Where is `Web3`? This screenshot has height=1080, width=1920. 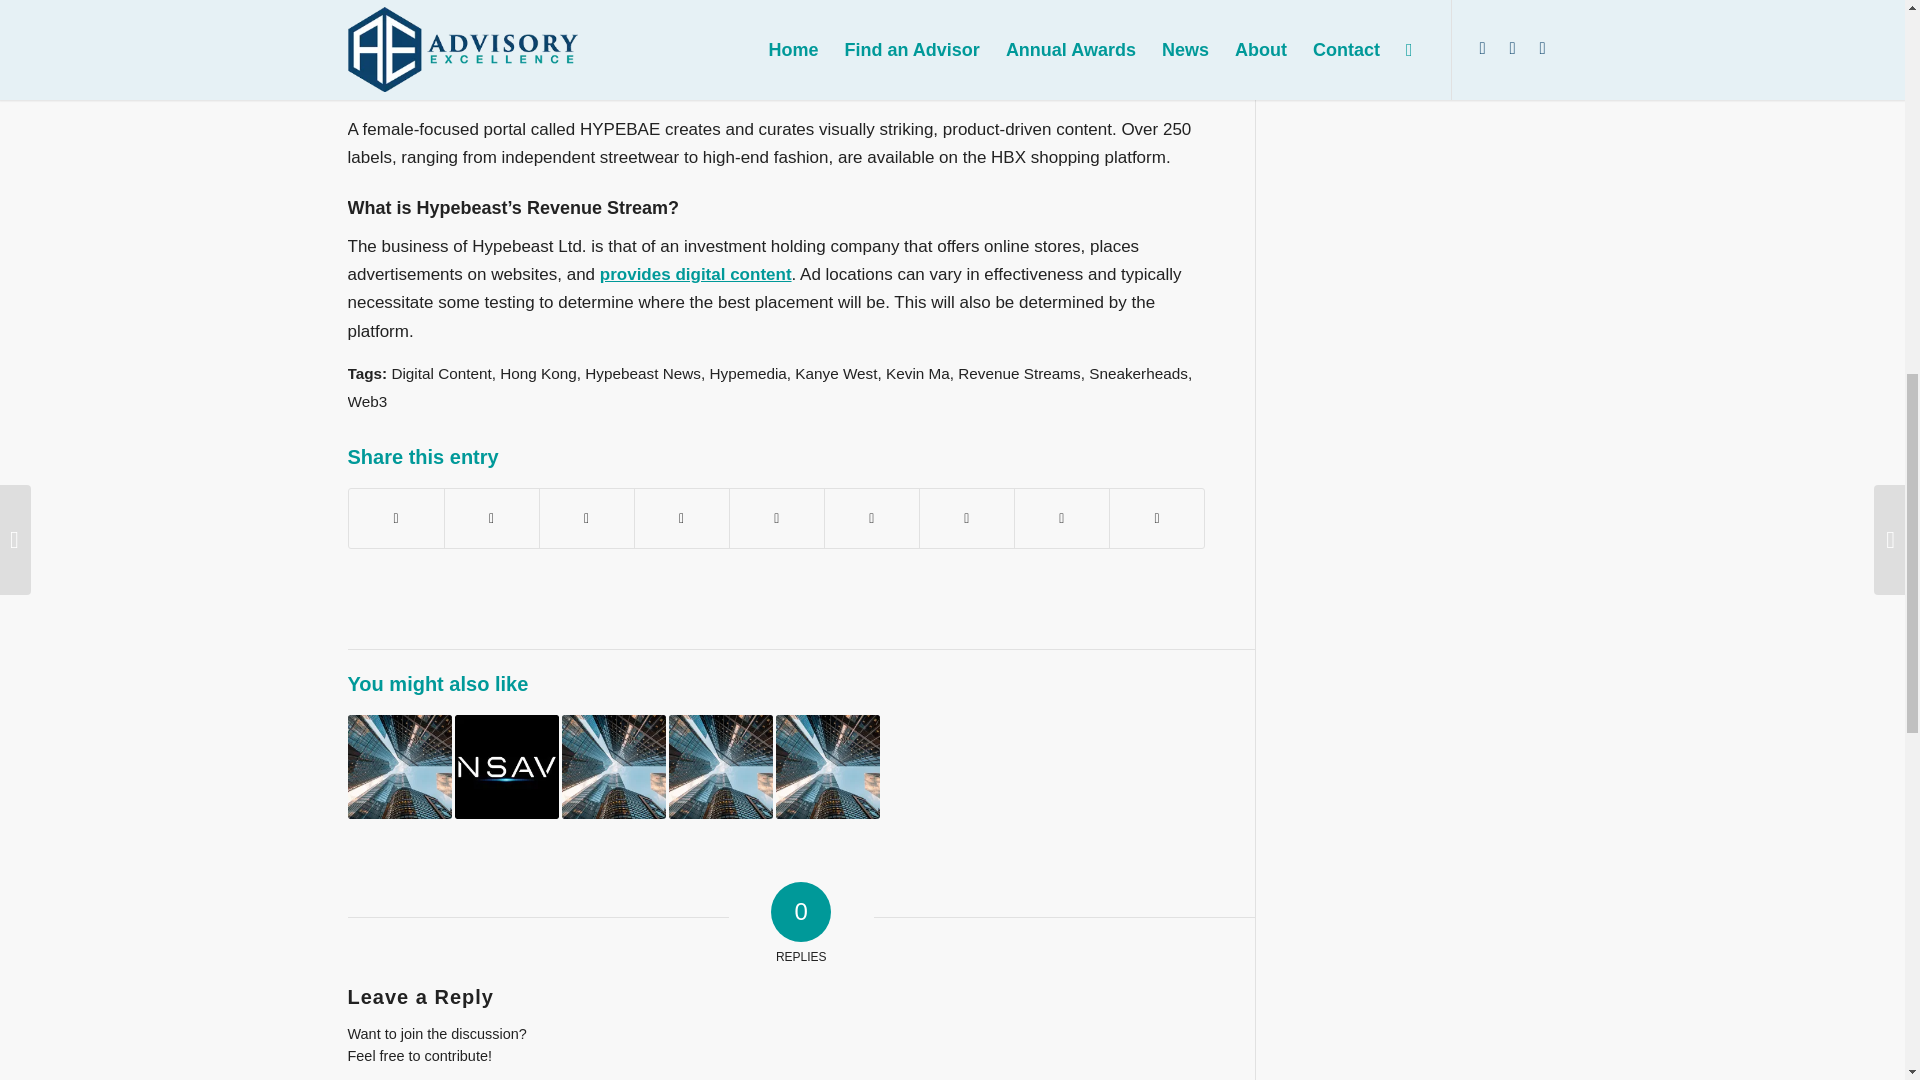
Web3 is located at coordinates (367, 402).